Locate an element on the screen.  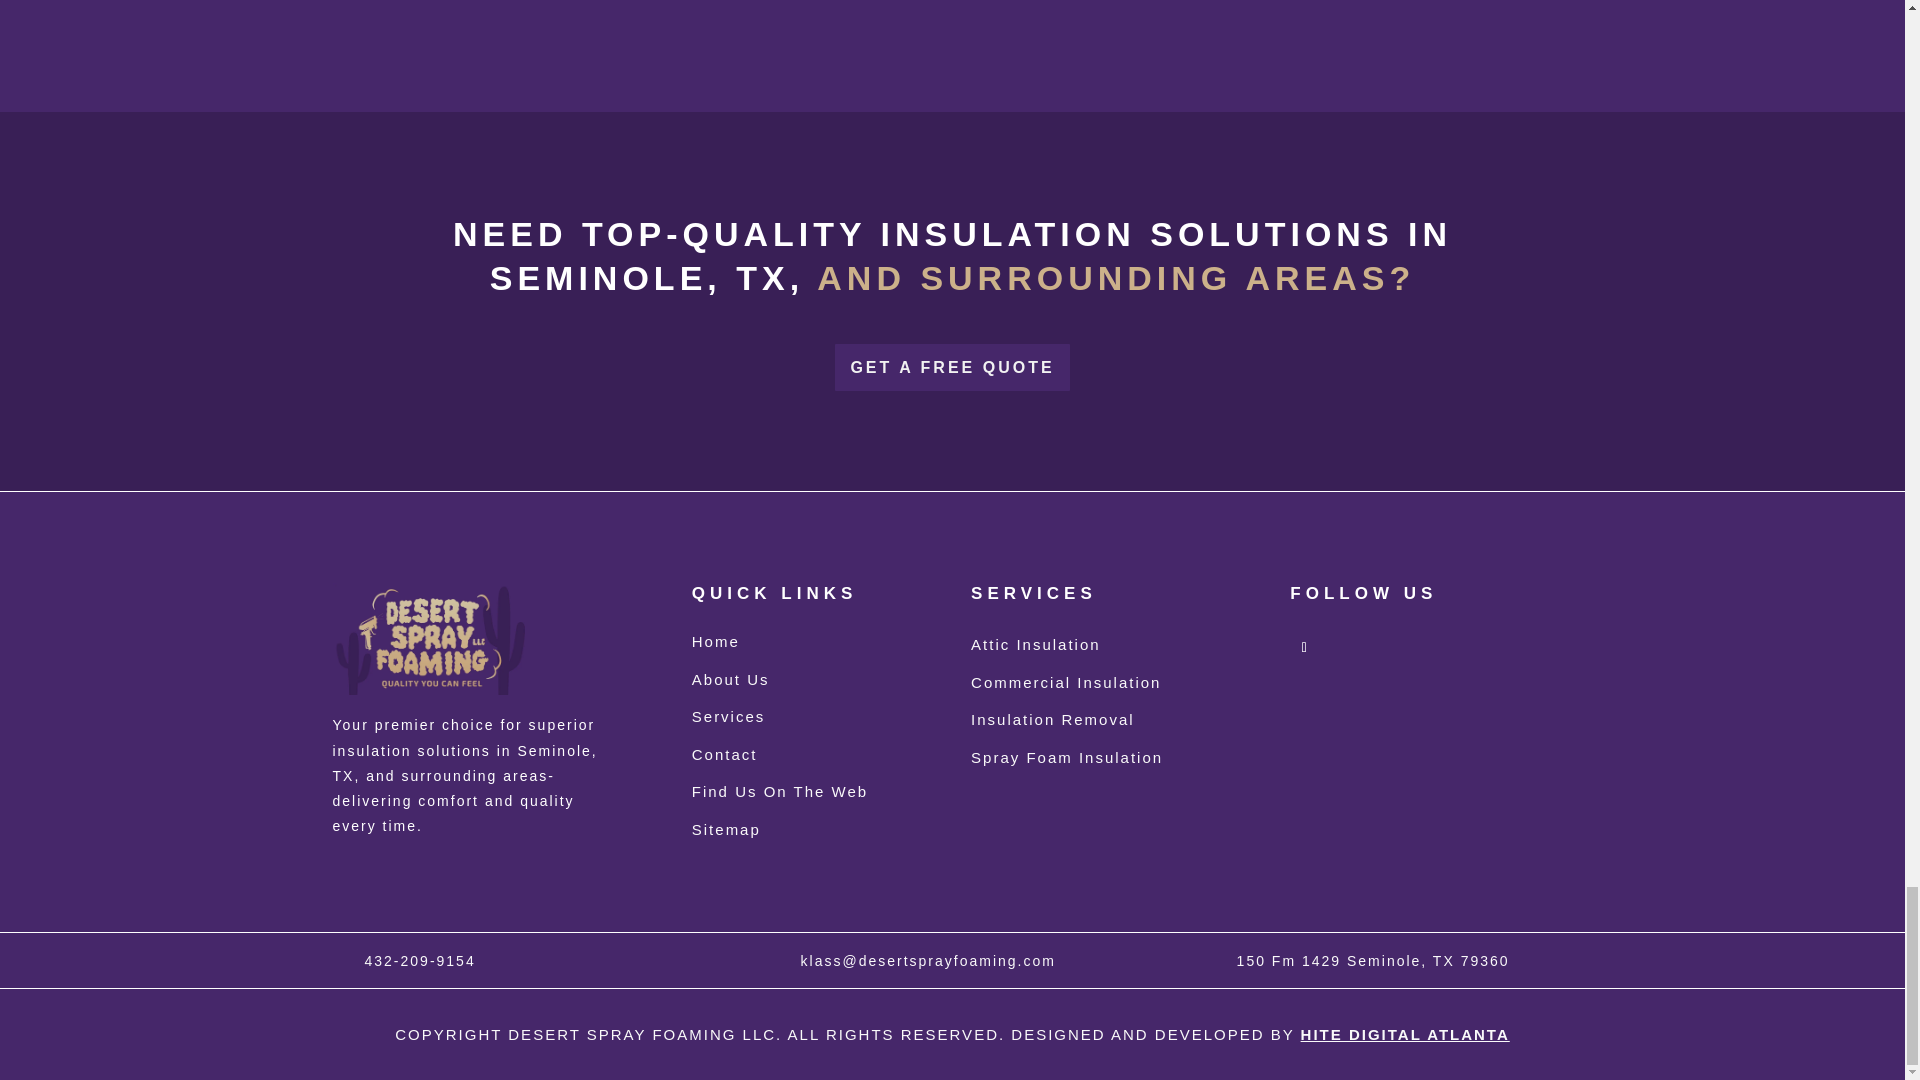
desert-spray-foam-logo is located at coordinates (432, 639).